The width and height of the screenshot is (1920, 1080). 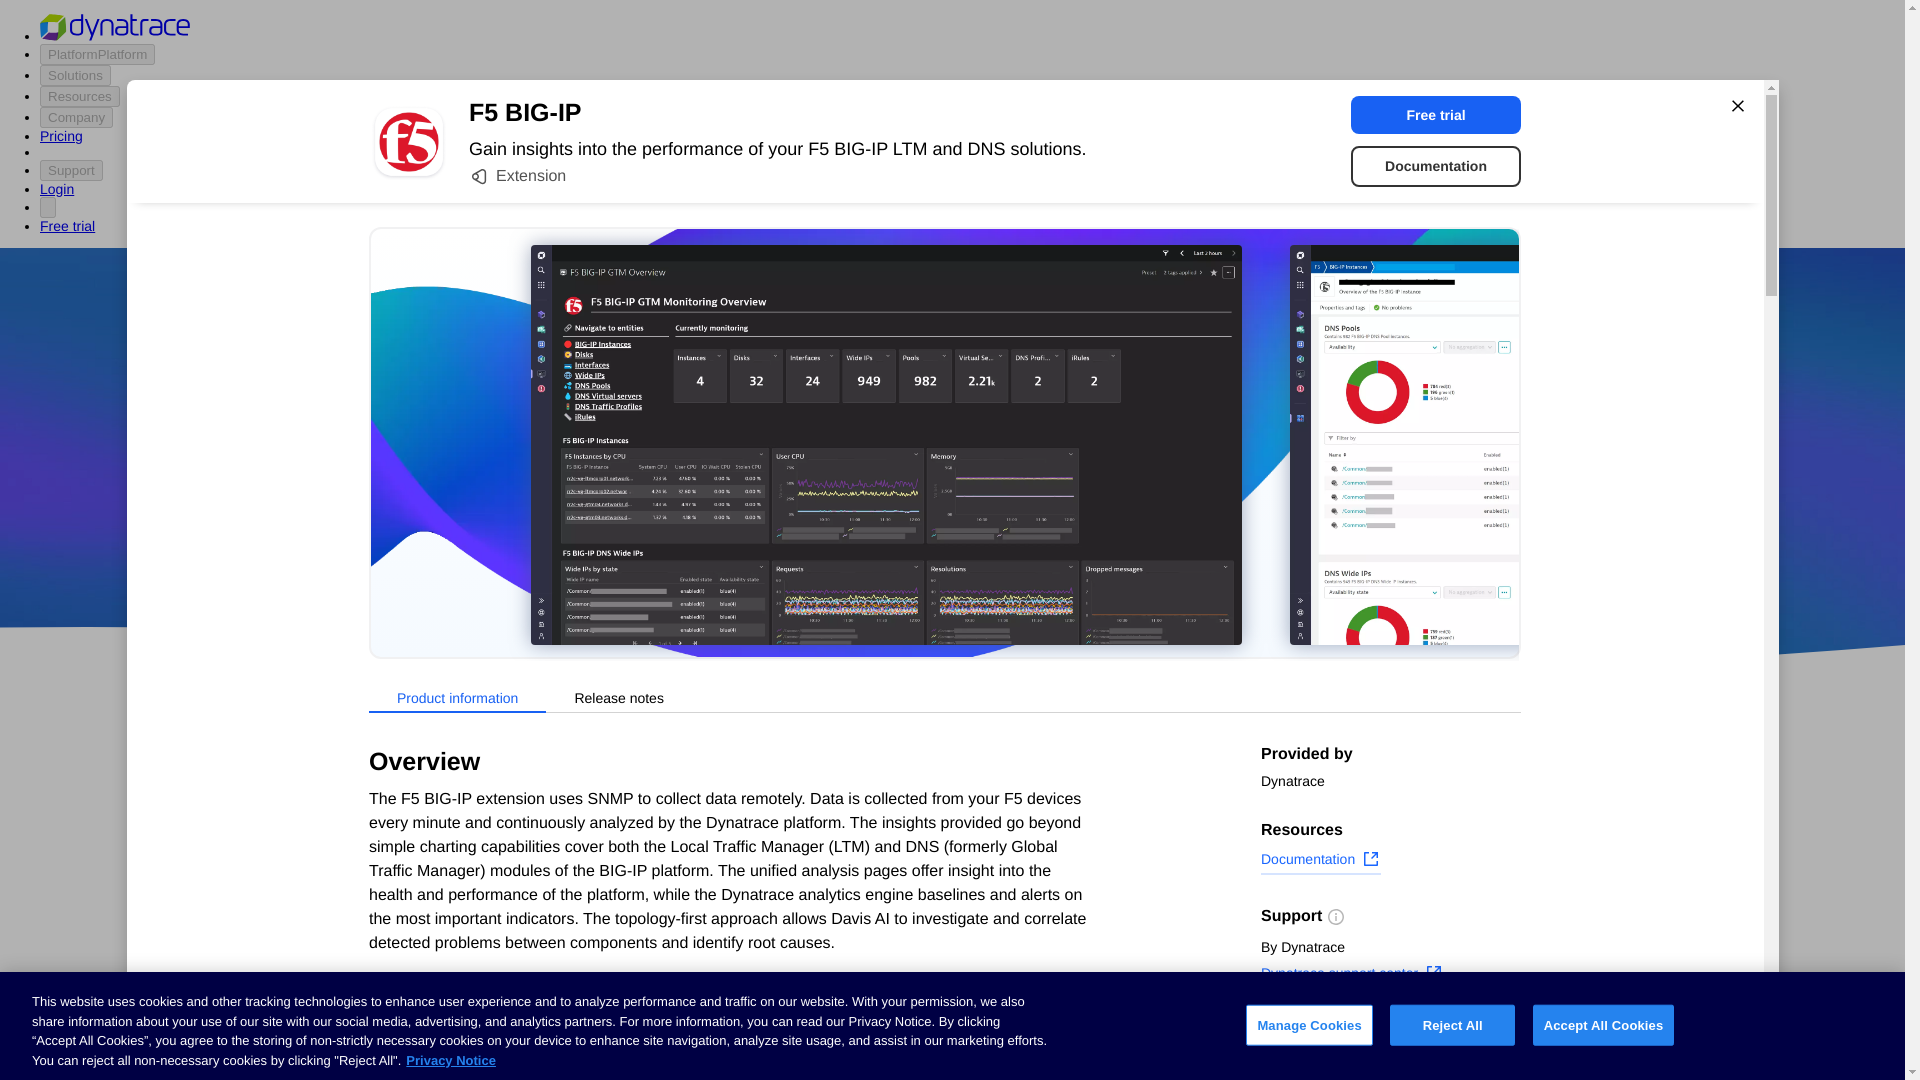 I want to click on Documentation, so click(x=1436, y=166).